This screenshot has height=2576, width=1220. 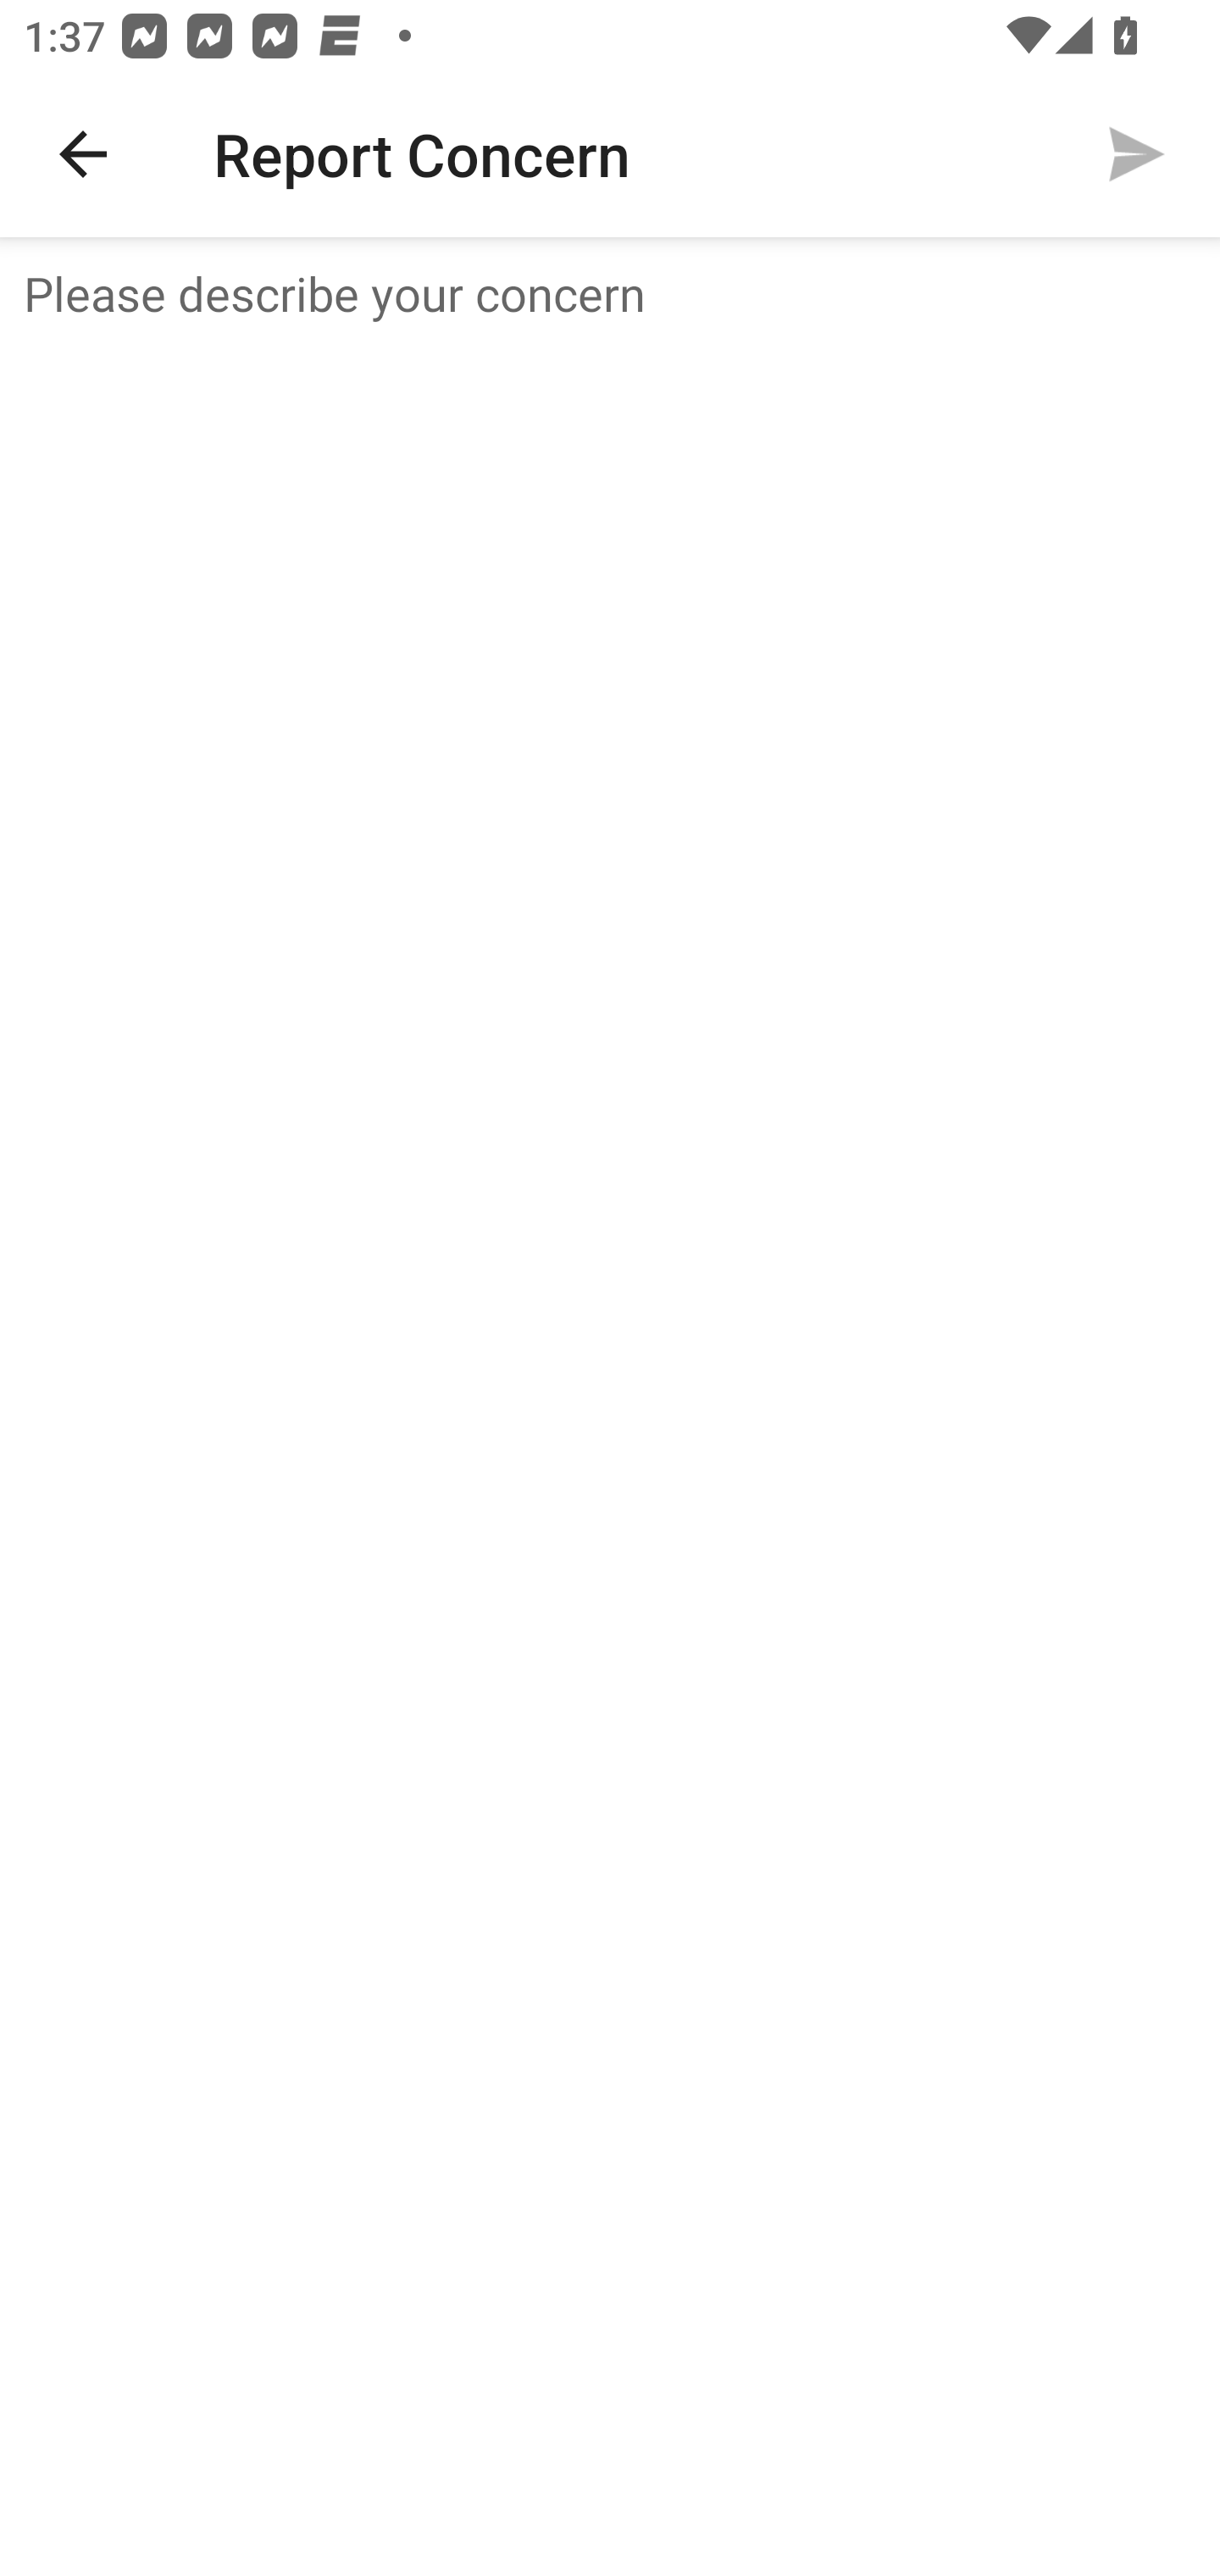 What do you see at coordinates (83, 154) in the screenshot?
I see `Navigate up` at bounding box center [83, 154].